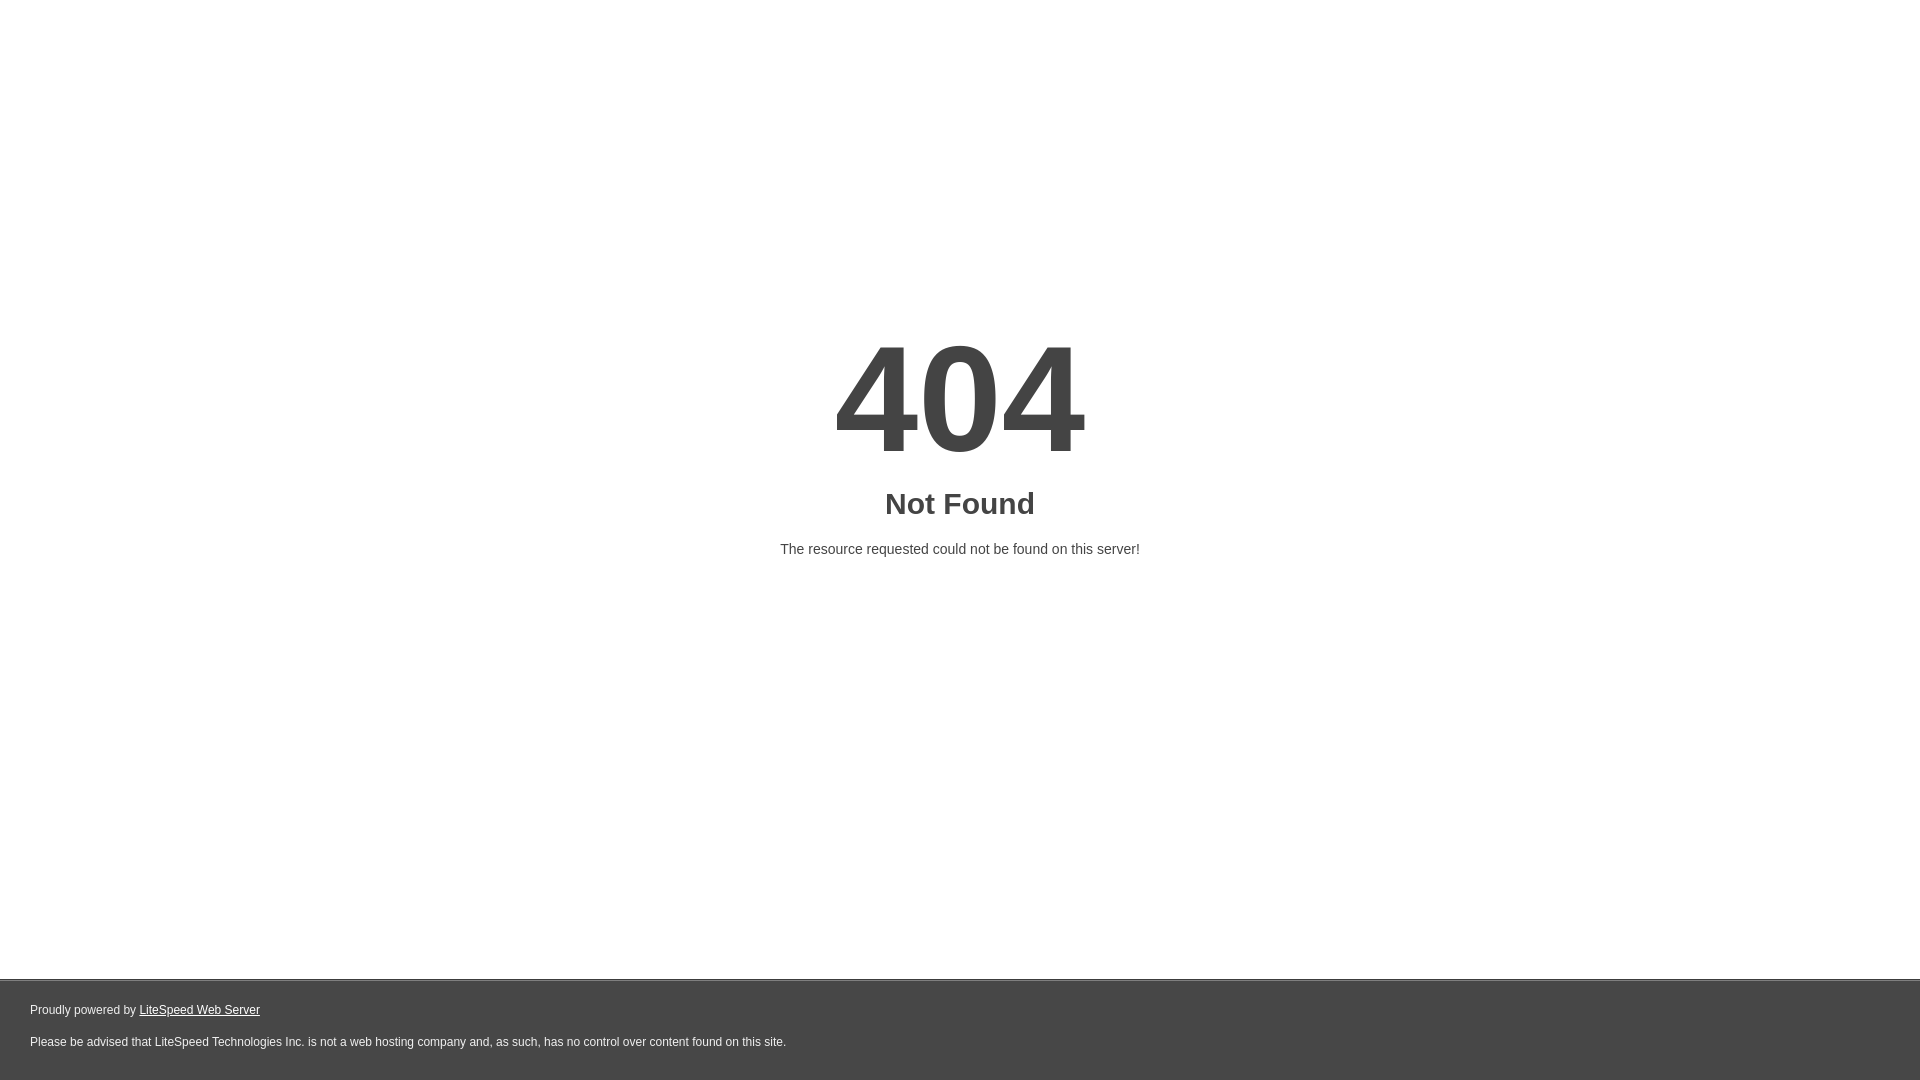 The image size is (1920, 1080). What do you see at coordinates (200, 1010) in the screenshot?
I see `LiteSpeed Web Server` at bounding box center [200, 1010].